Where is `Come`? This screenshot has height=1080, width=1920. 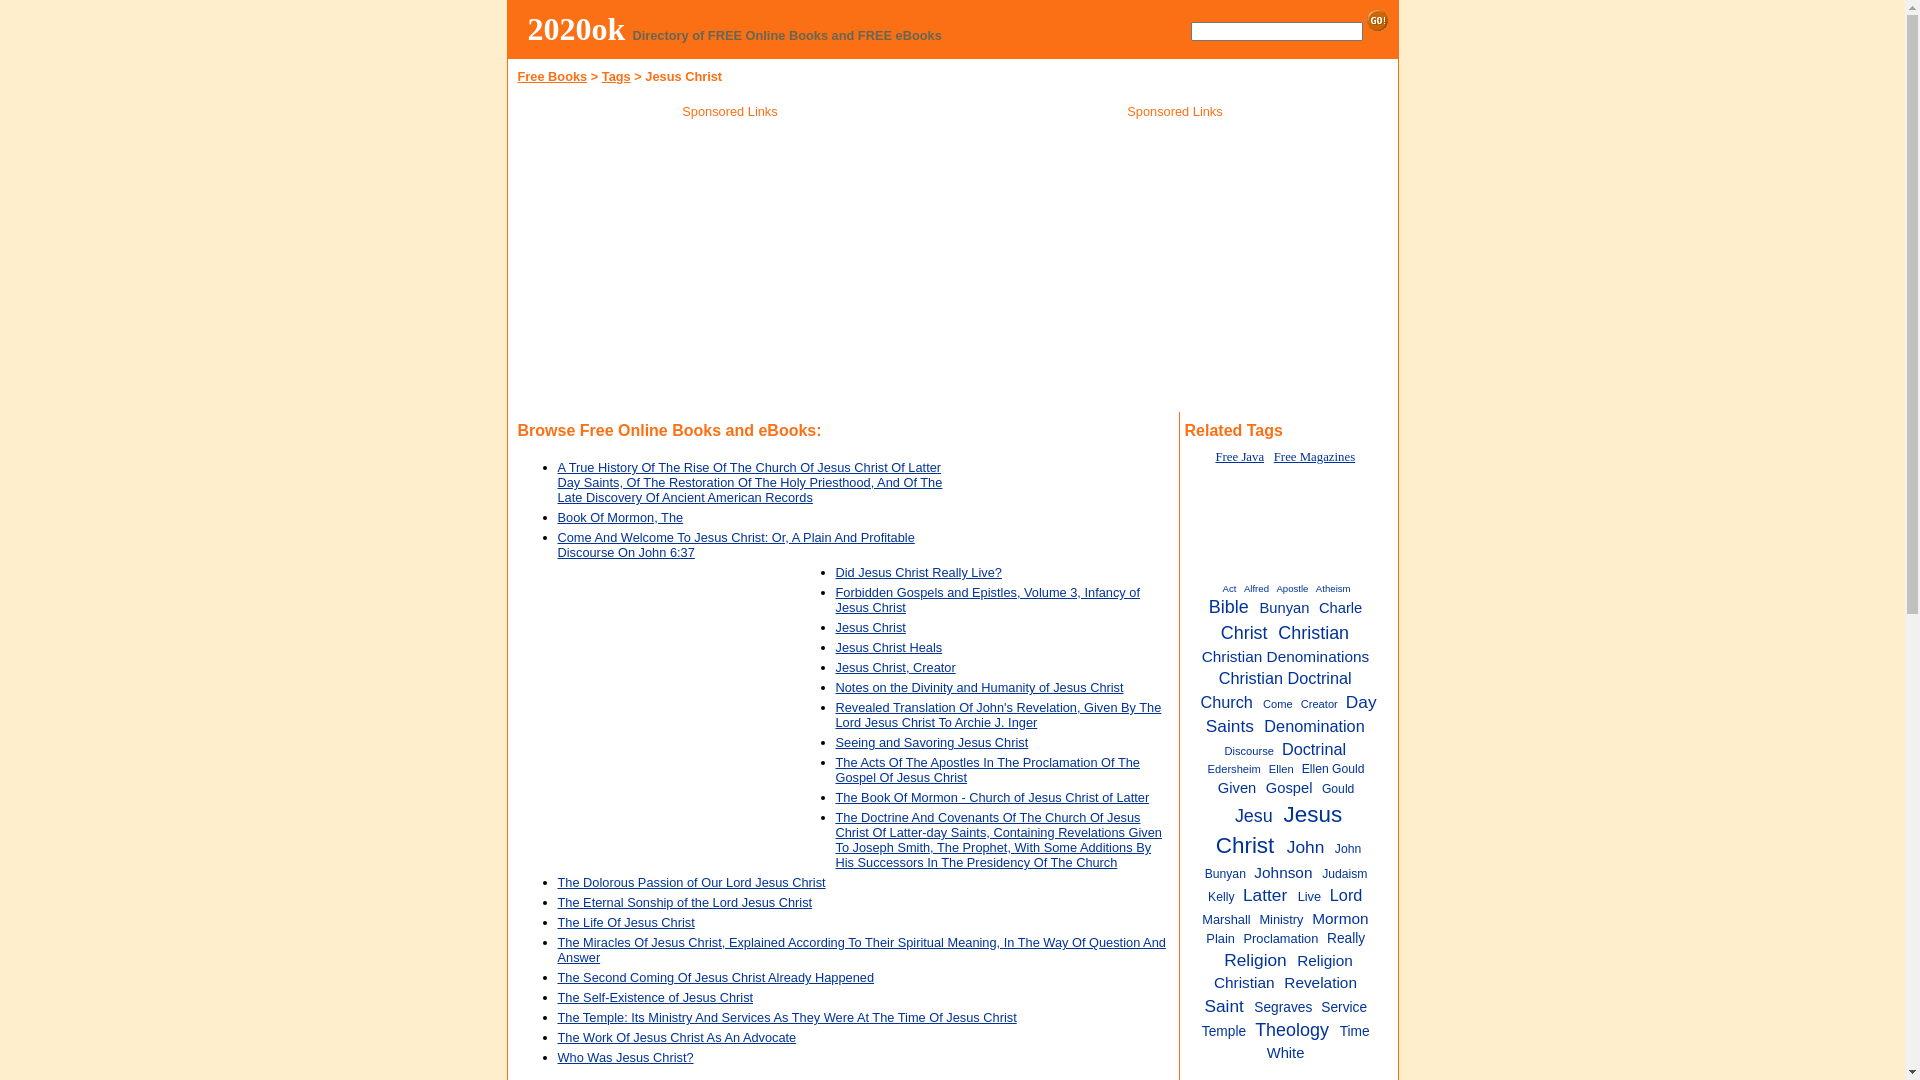
Come is located at coordinates (1280, 704).